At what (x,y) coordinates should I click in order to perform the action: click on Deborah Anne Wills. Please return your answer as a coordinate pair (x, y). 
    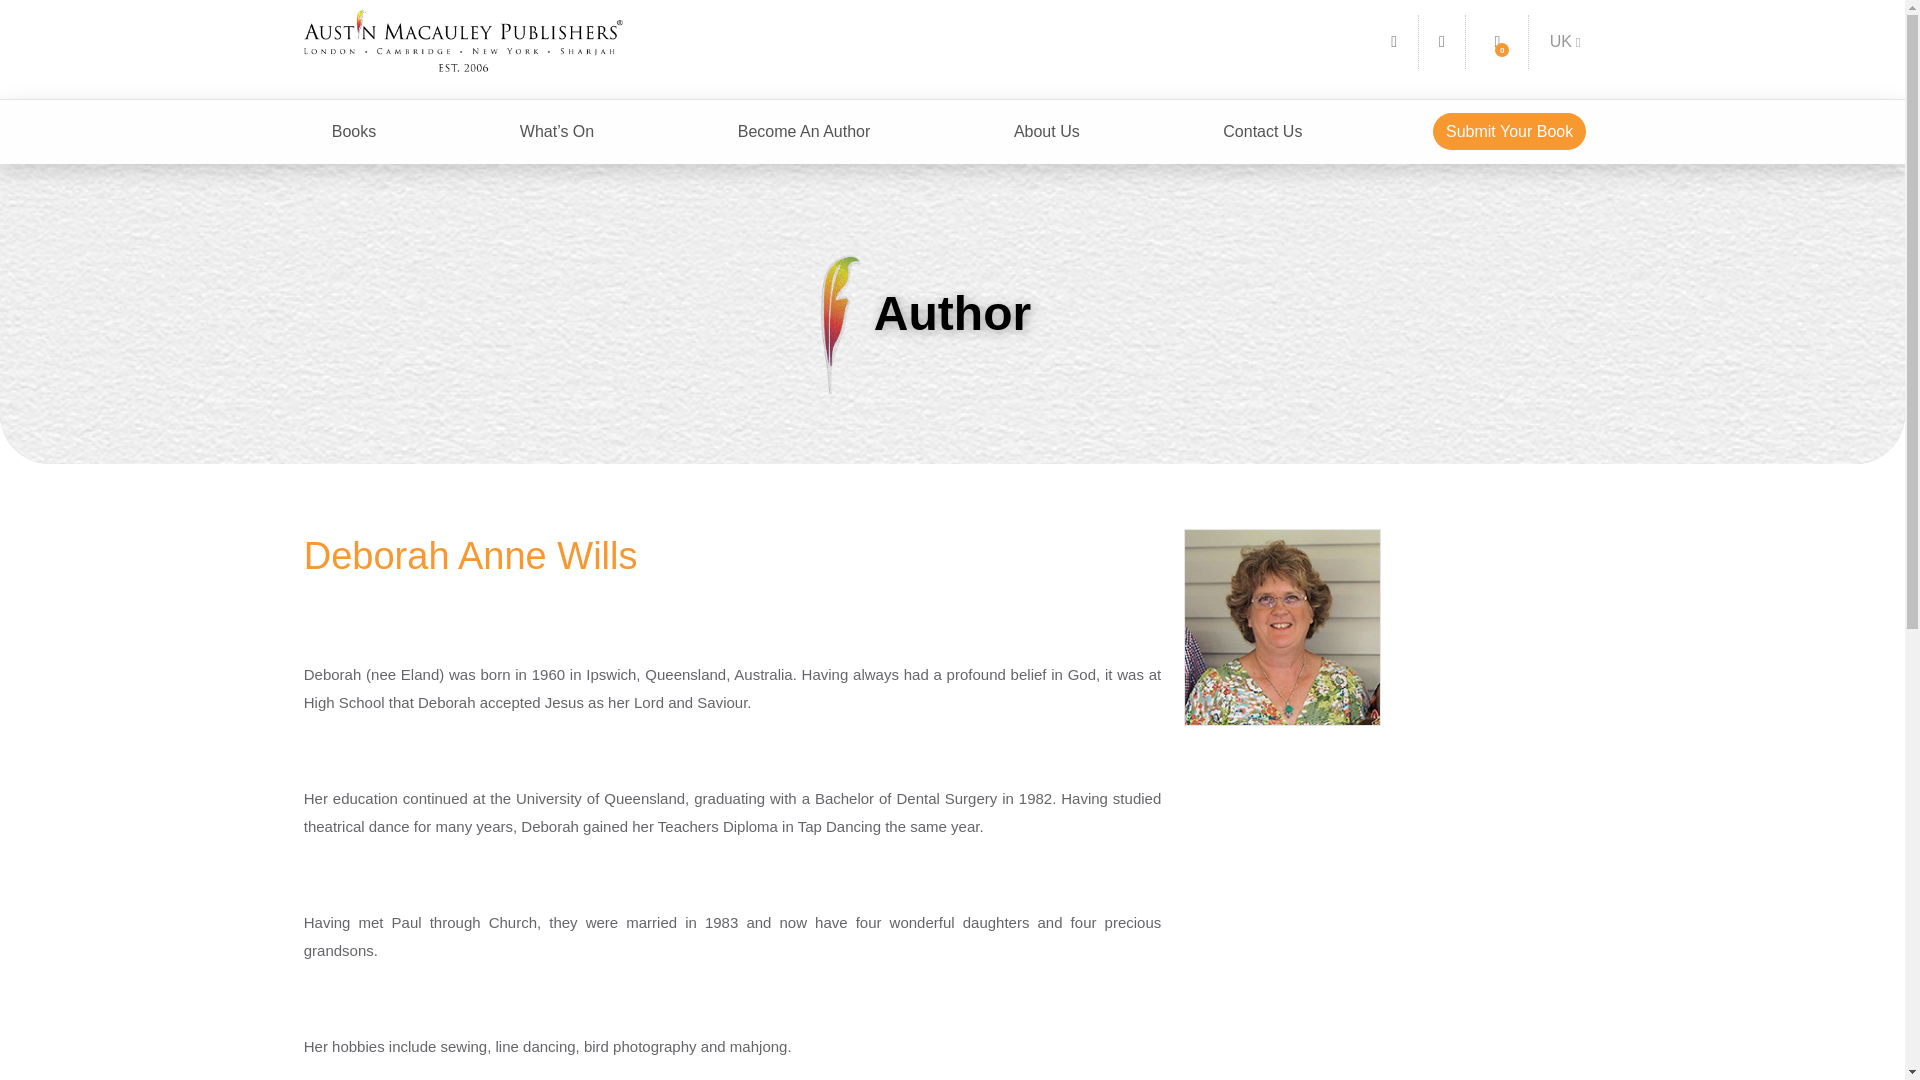
    Looking at the image, I should click on (1283, 628).